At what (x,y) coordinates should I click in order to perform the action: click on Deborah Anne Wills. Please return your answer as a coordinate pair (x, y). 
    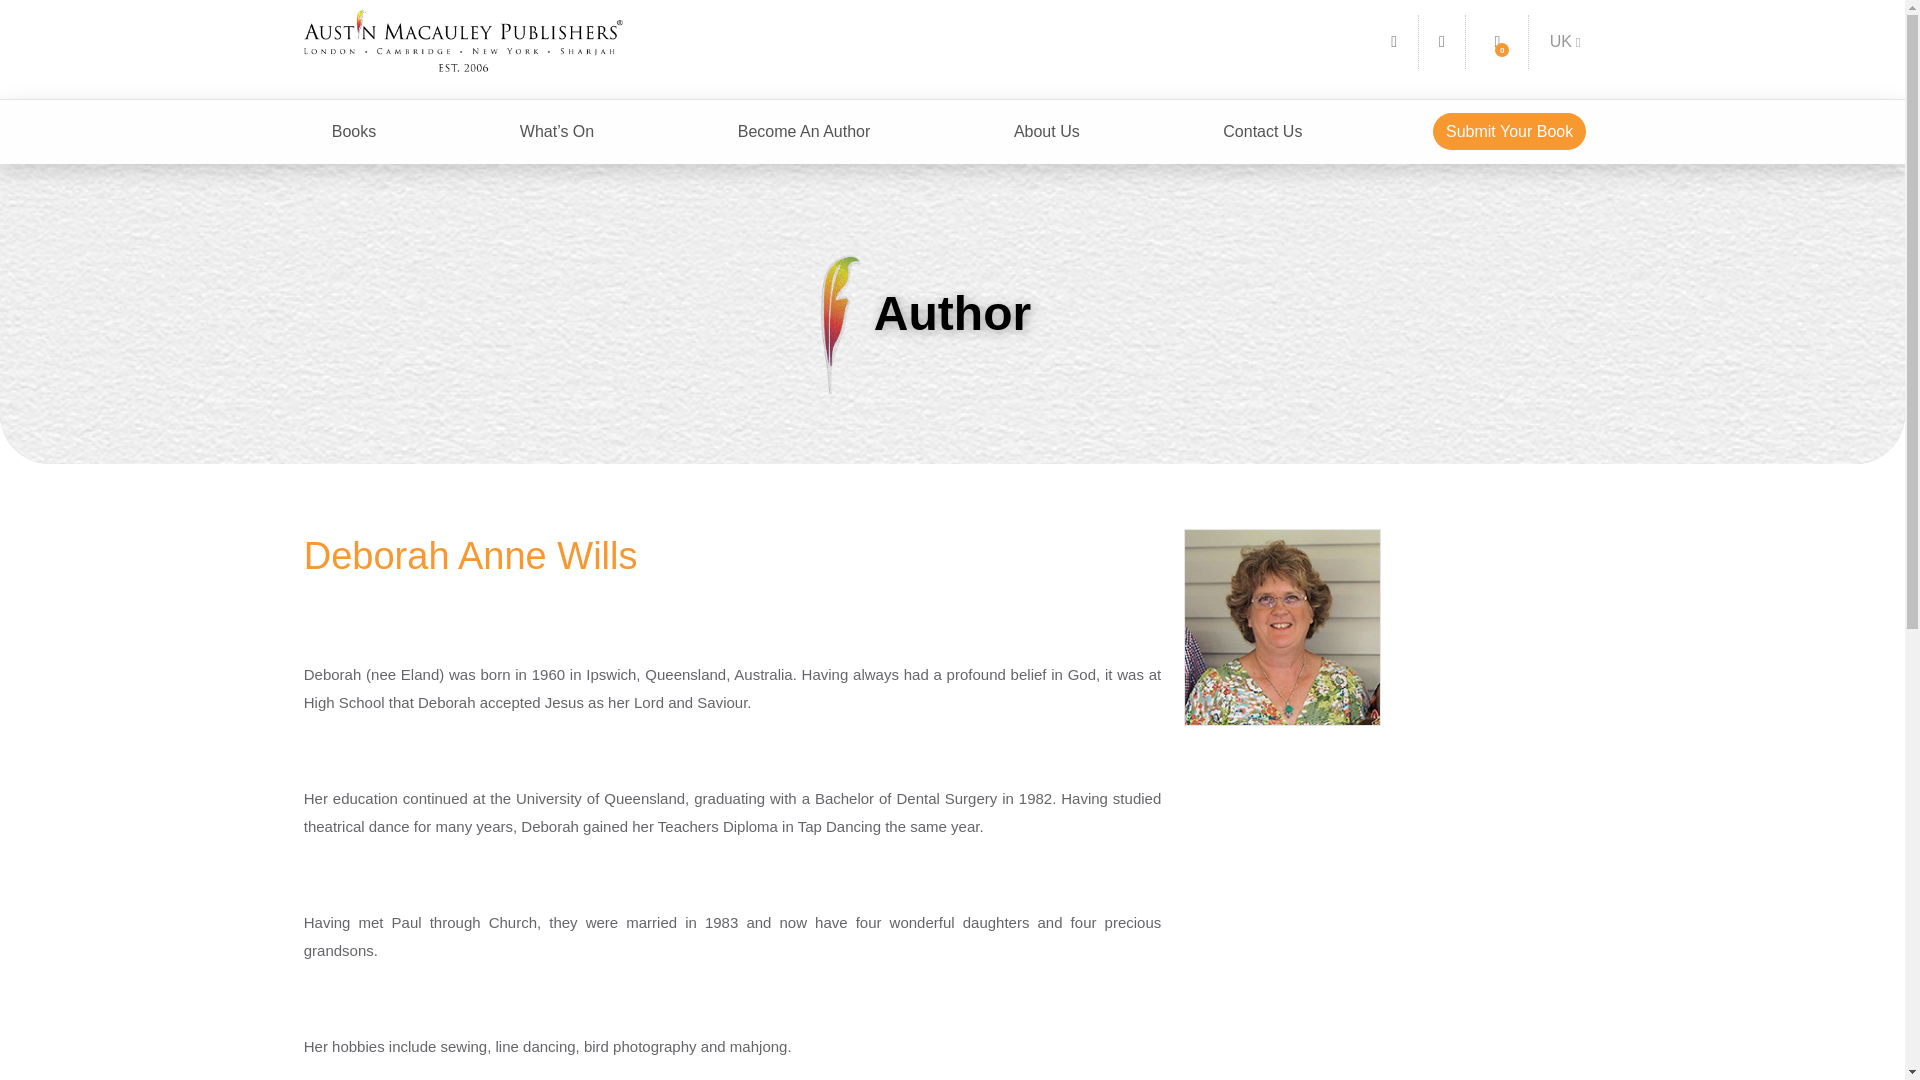
    Looking at the image, I should click on (1283, 628).